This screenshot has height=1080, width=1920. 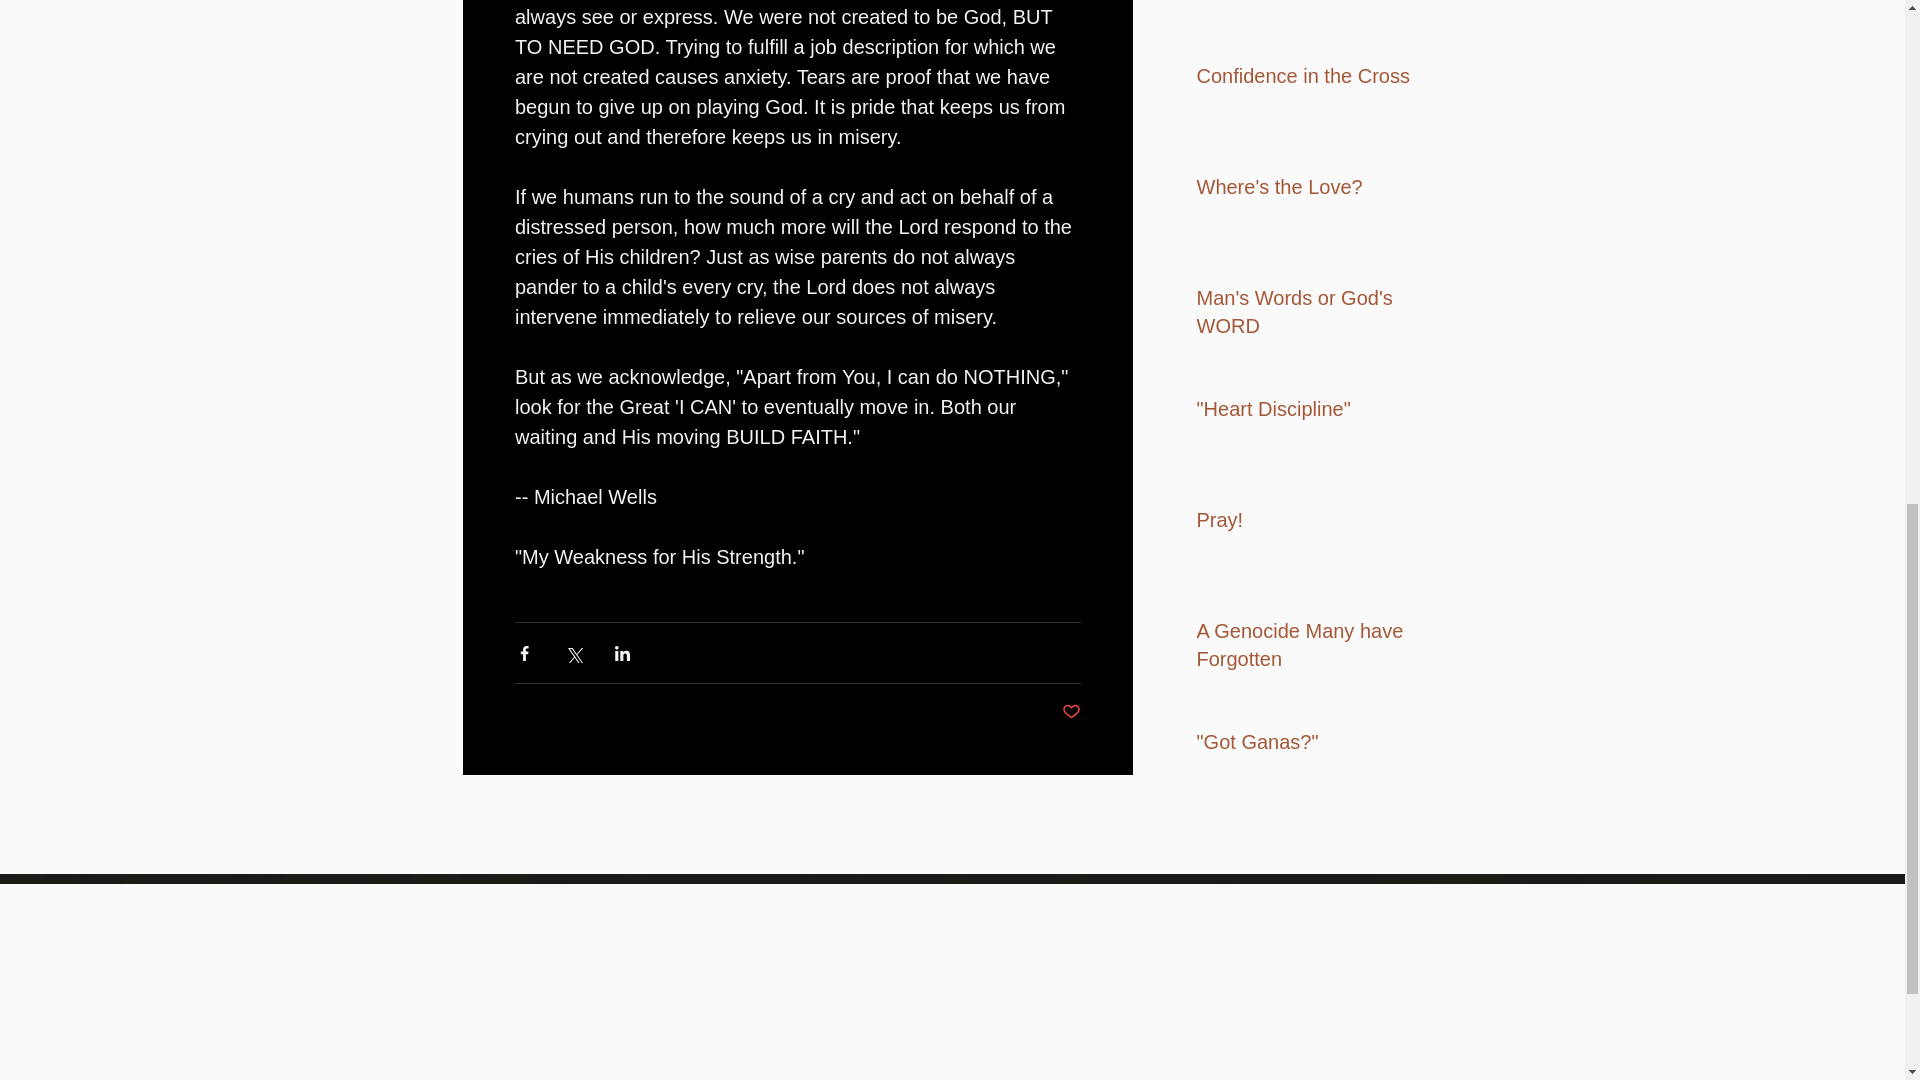 I want to click on Man's Words or God's WORD, so click(x=1313, y=316).